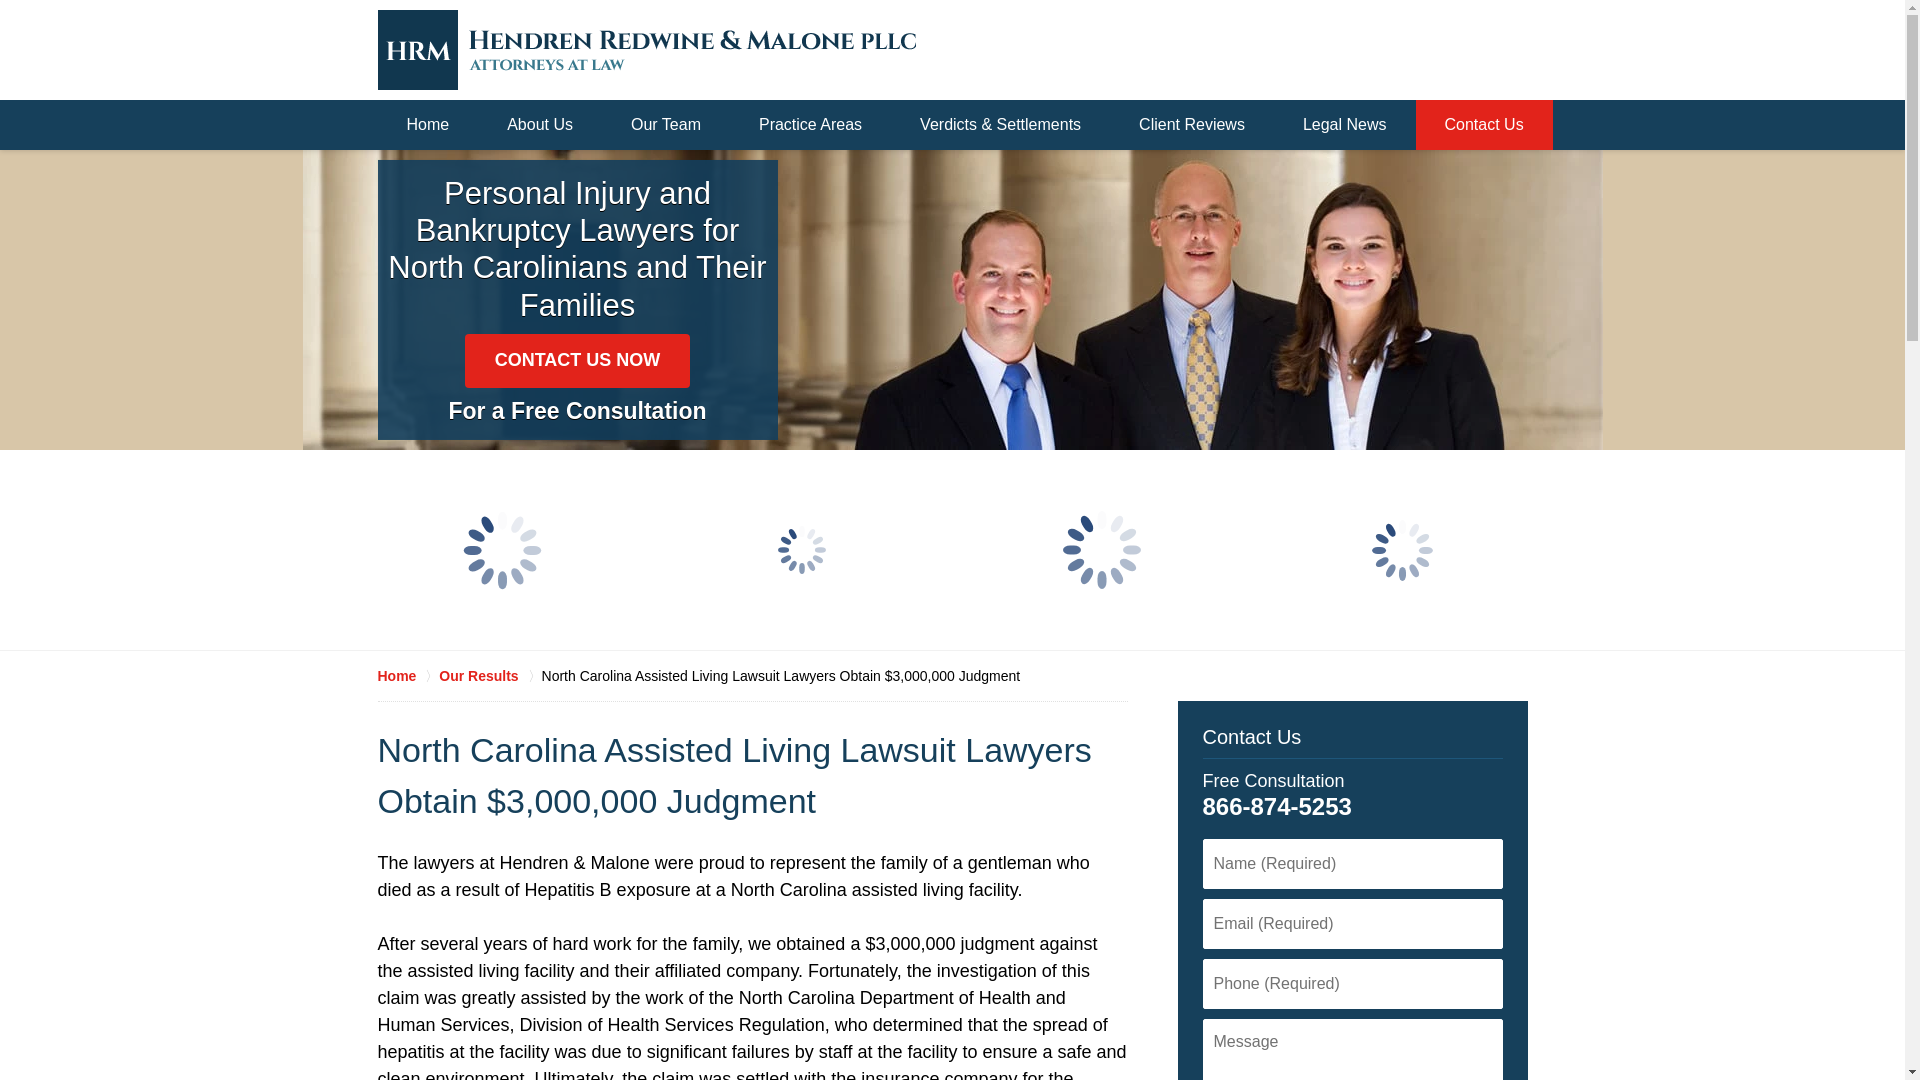  Describe the element at coordinates (810, 125) in the screenshot. I see `Practice Areas` at that location.